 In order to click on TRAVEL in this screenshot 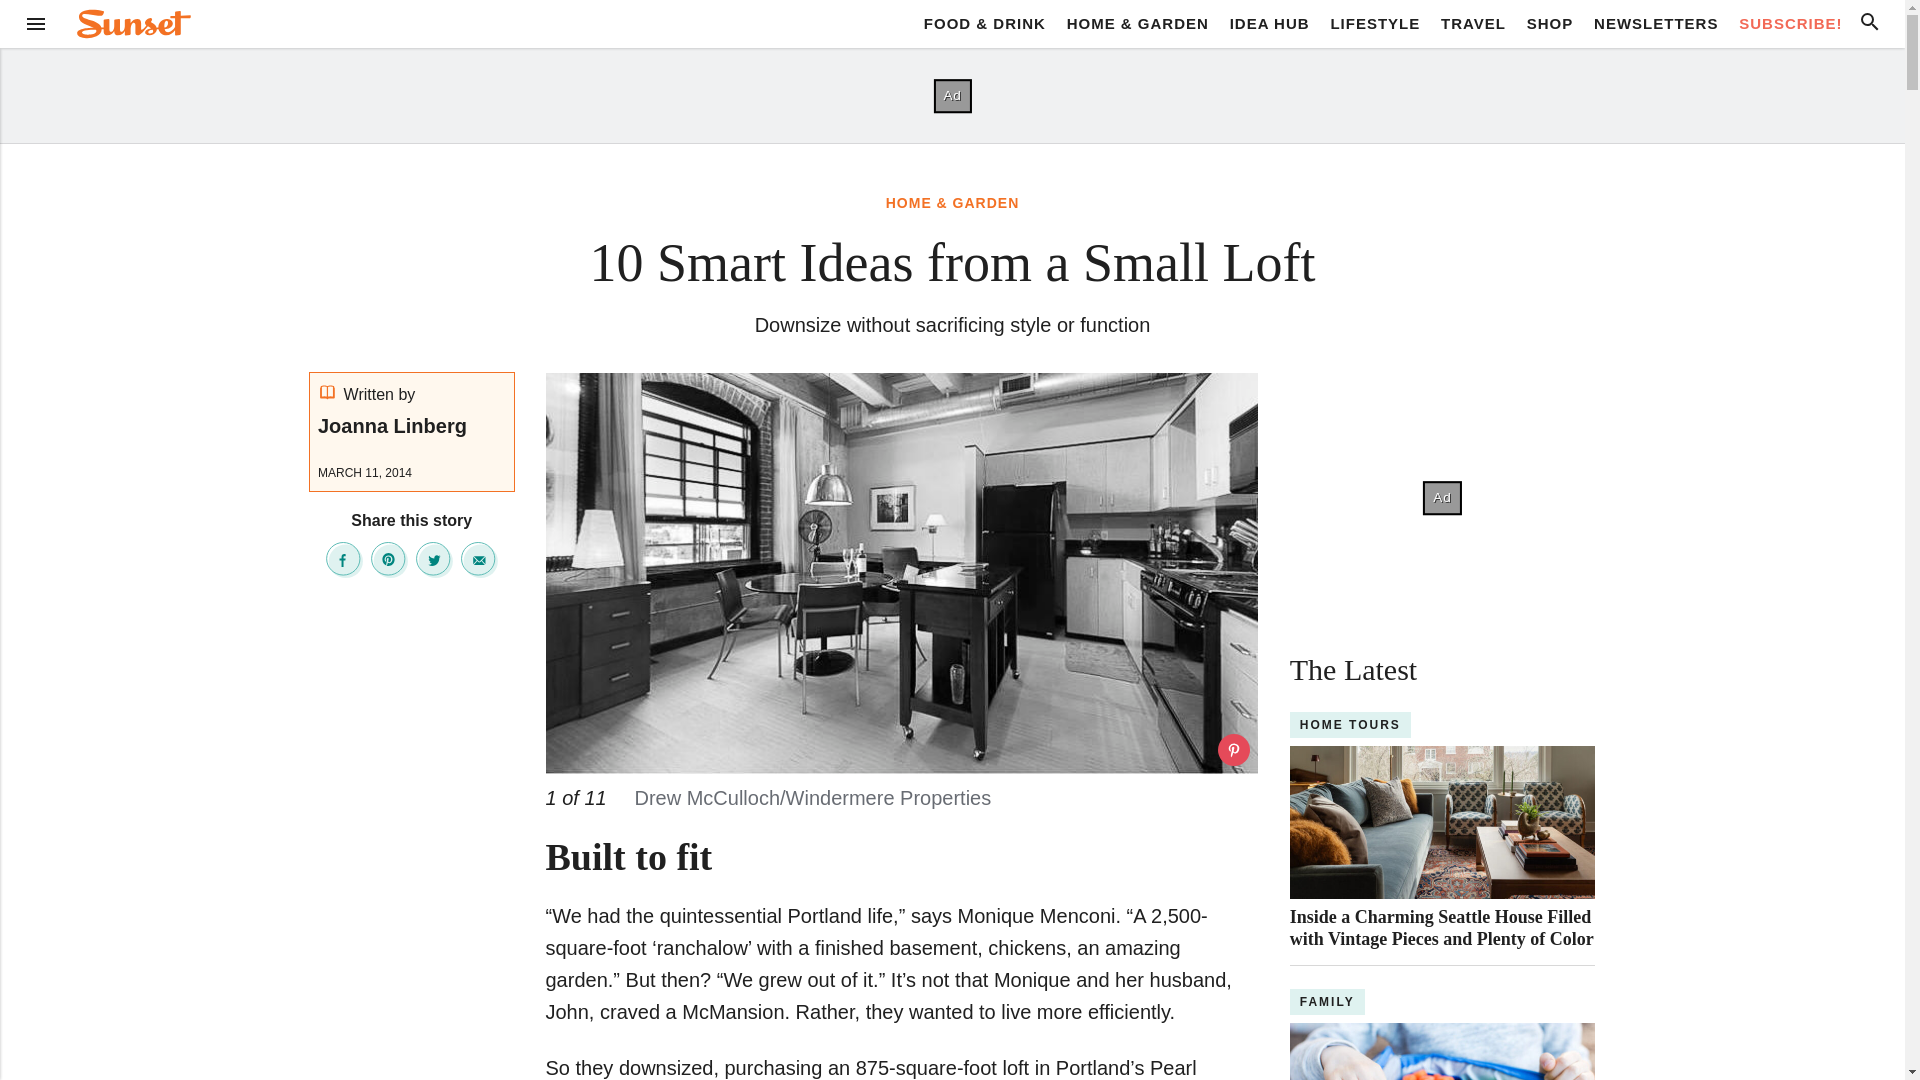, I will do `click(1473, 23)`.